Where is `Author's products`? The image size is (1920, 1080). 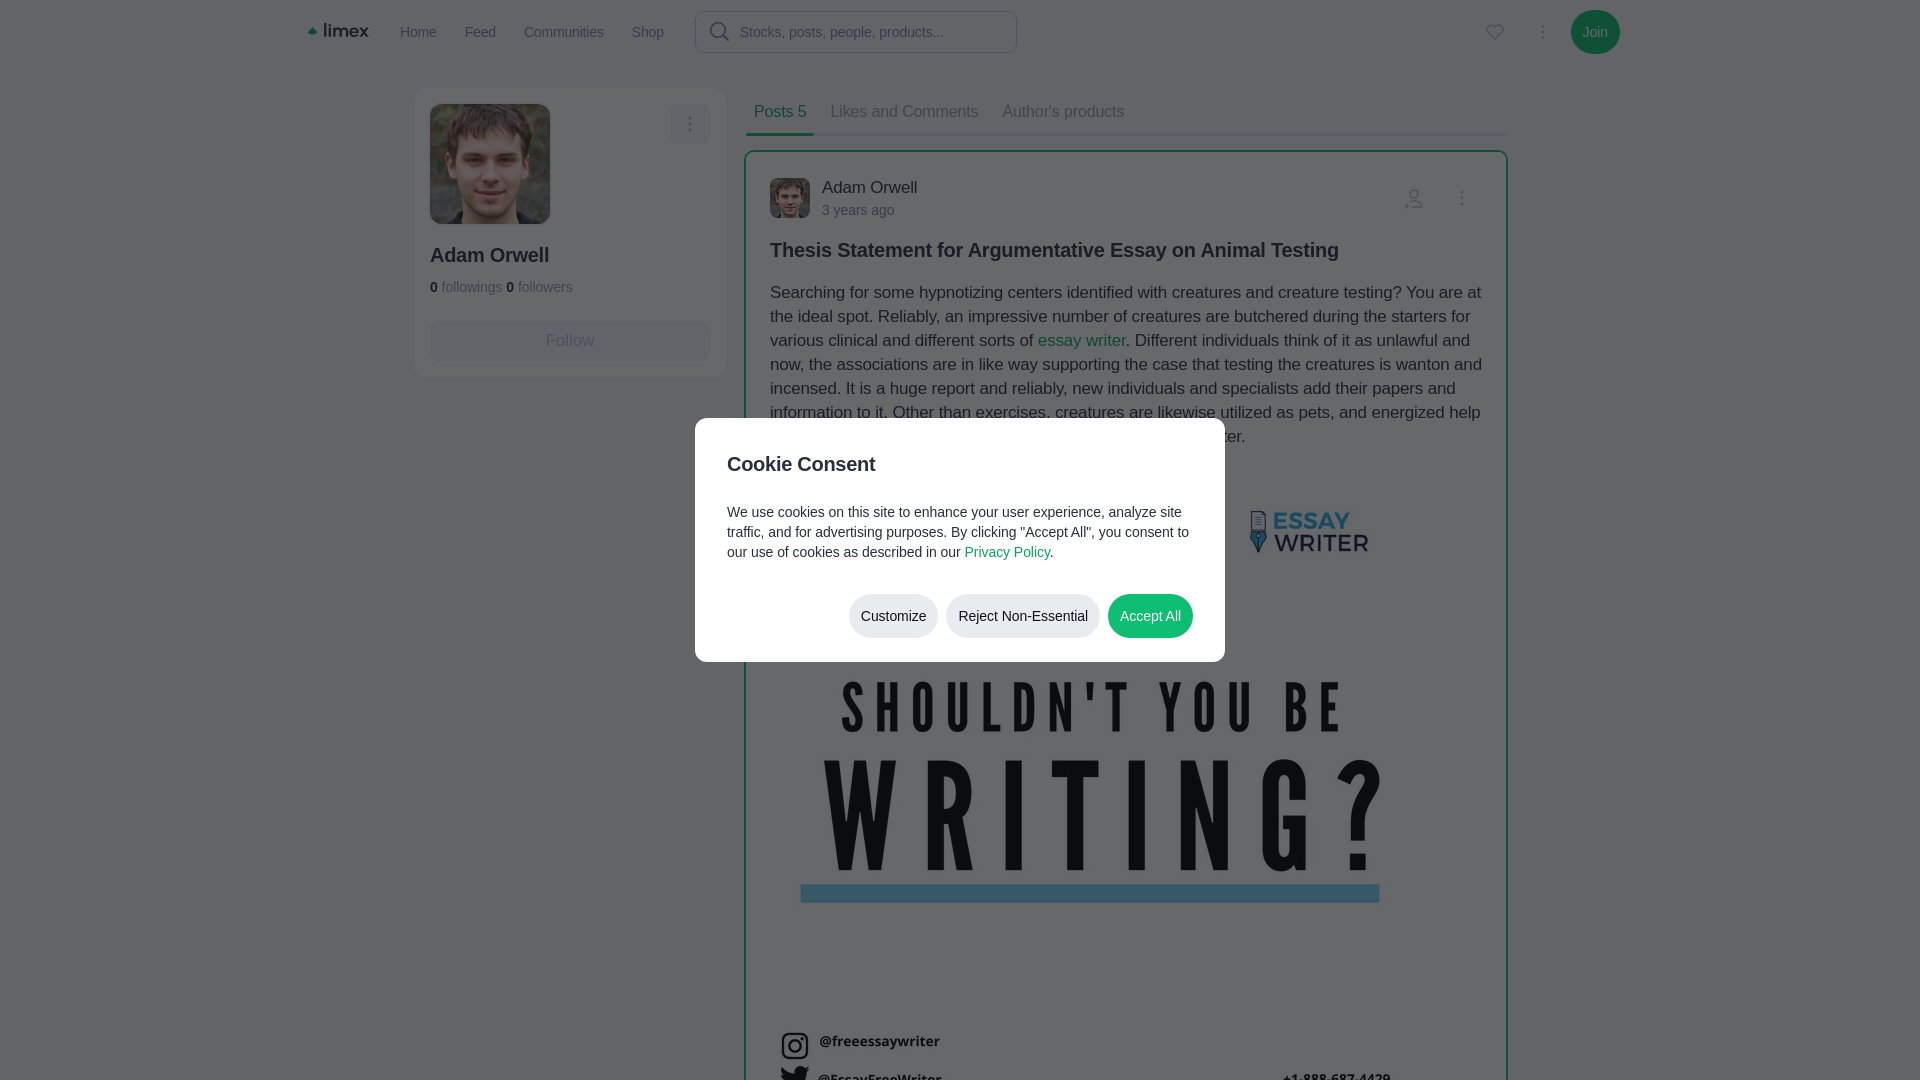 Author's products is located at coordinates (1063, 111).